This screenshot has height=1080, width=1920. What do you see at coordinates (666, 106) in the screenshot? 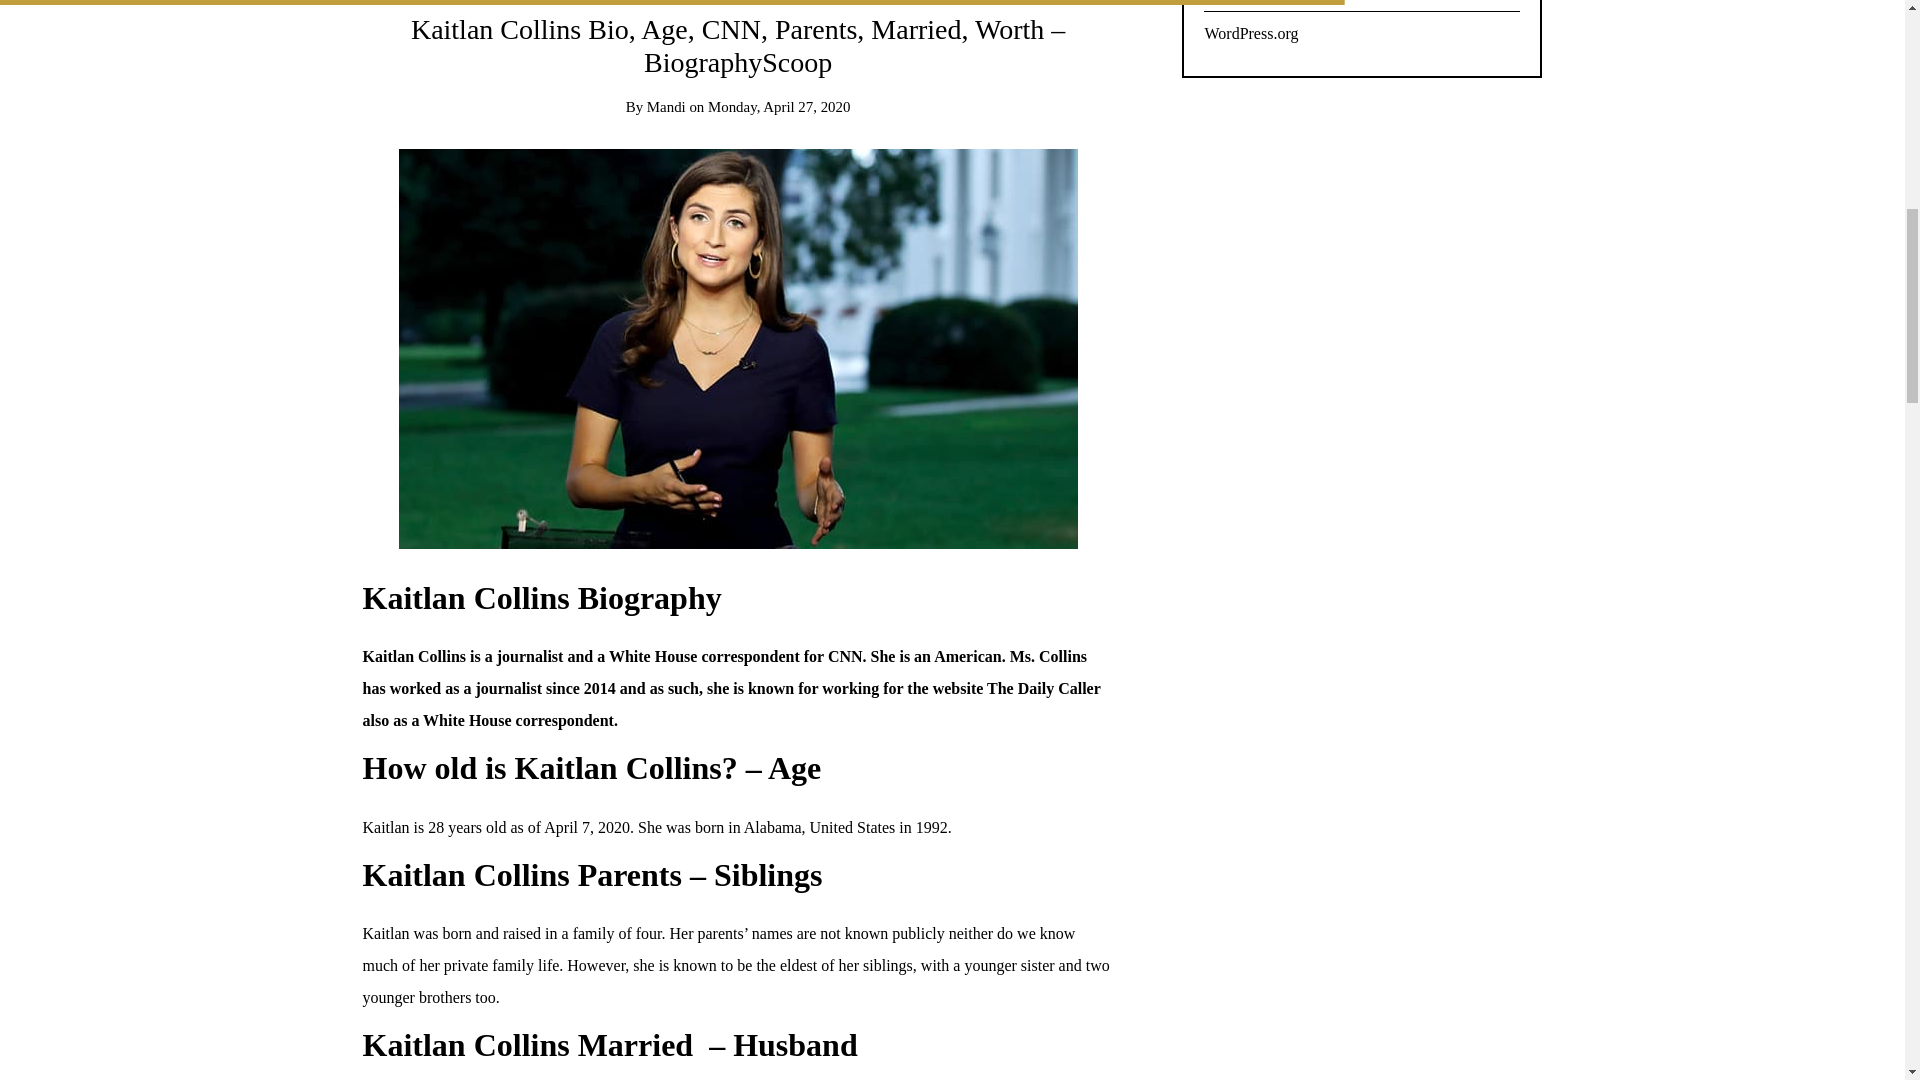
I see `Mandi` at bounding box center [666, 106].